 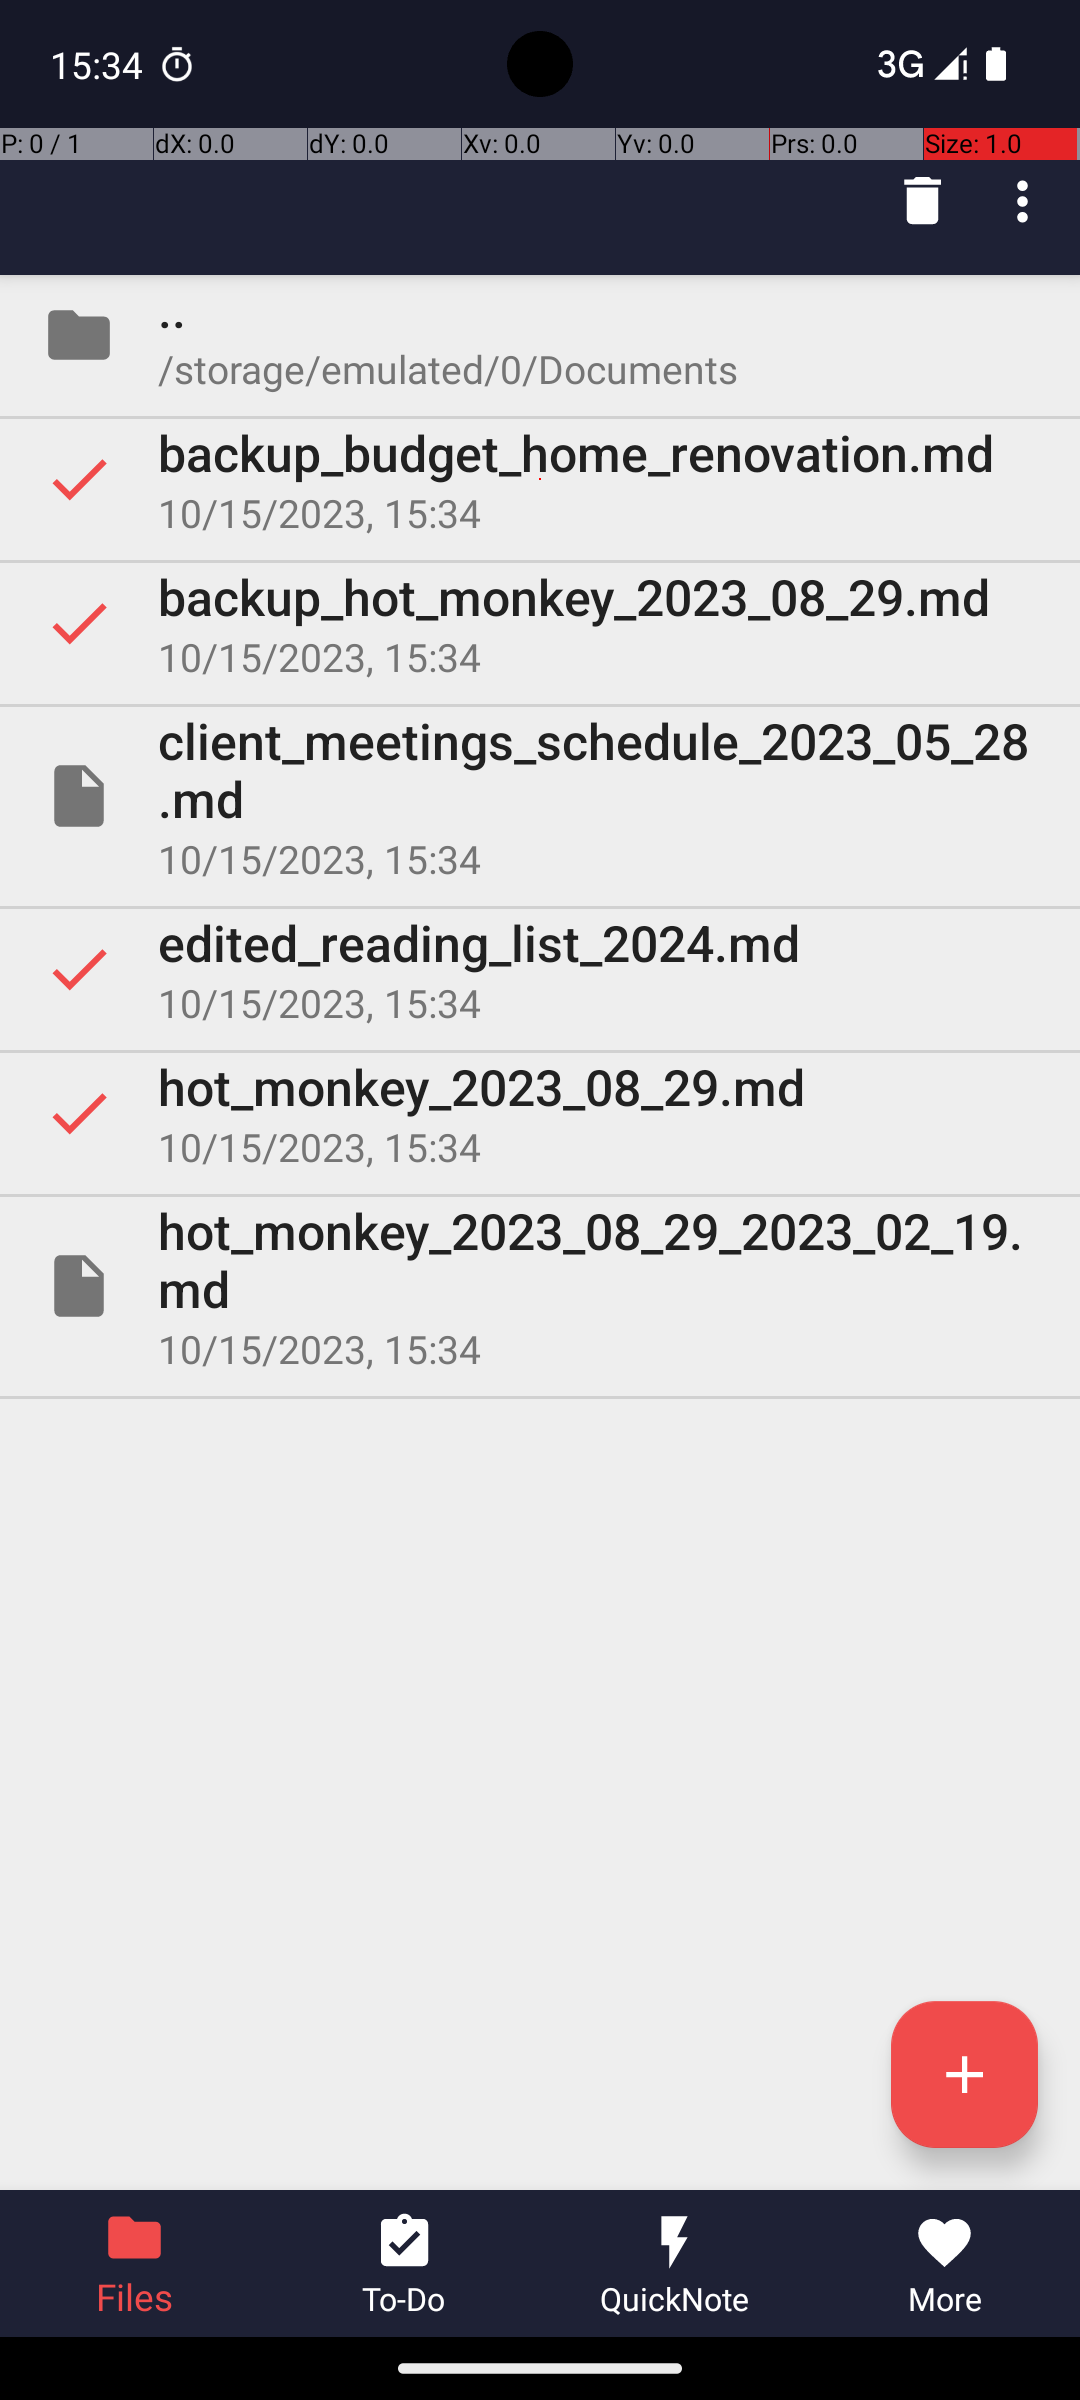 I want to click on Selected edited_reading_list_2024.md 10/15/2023, 15:34, so click(x=540, y=968).